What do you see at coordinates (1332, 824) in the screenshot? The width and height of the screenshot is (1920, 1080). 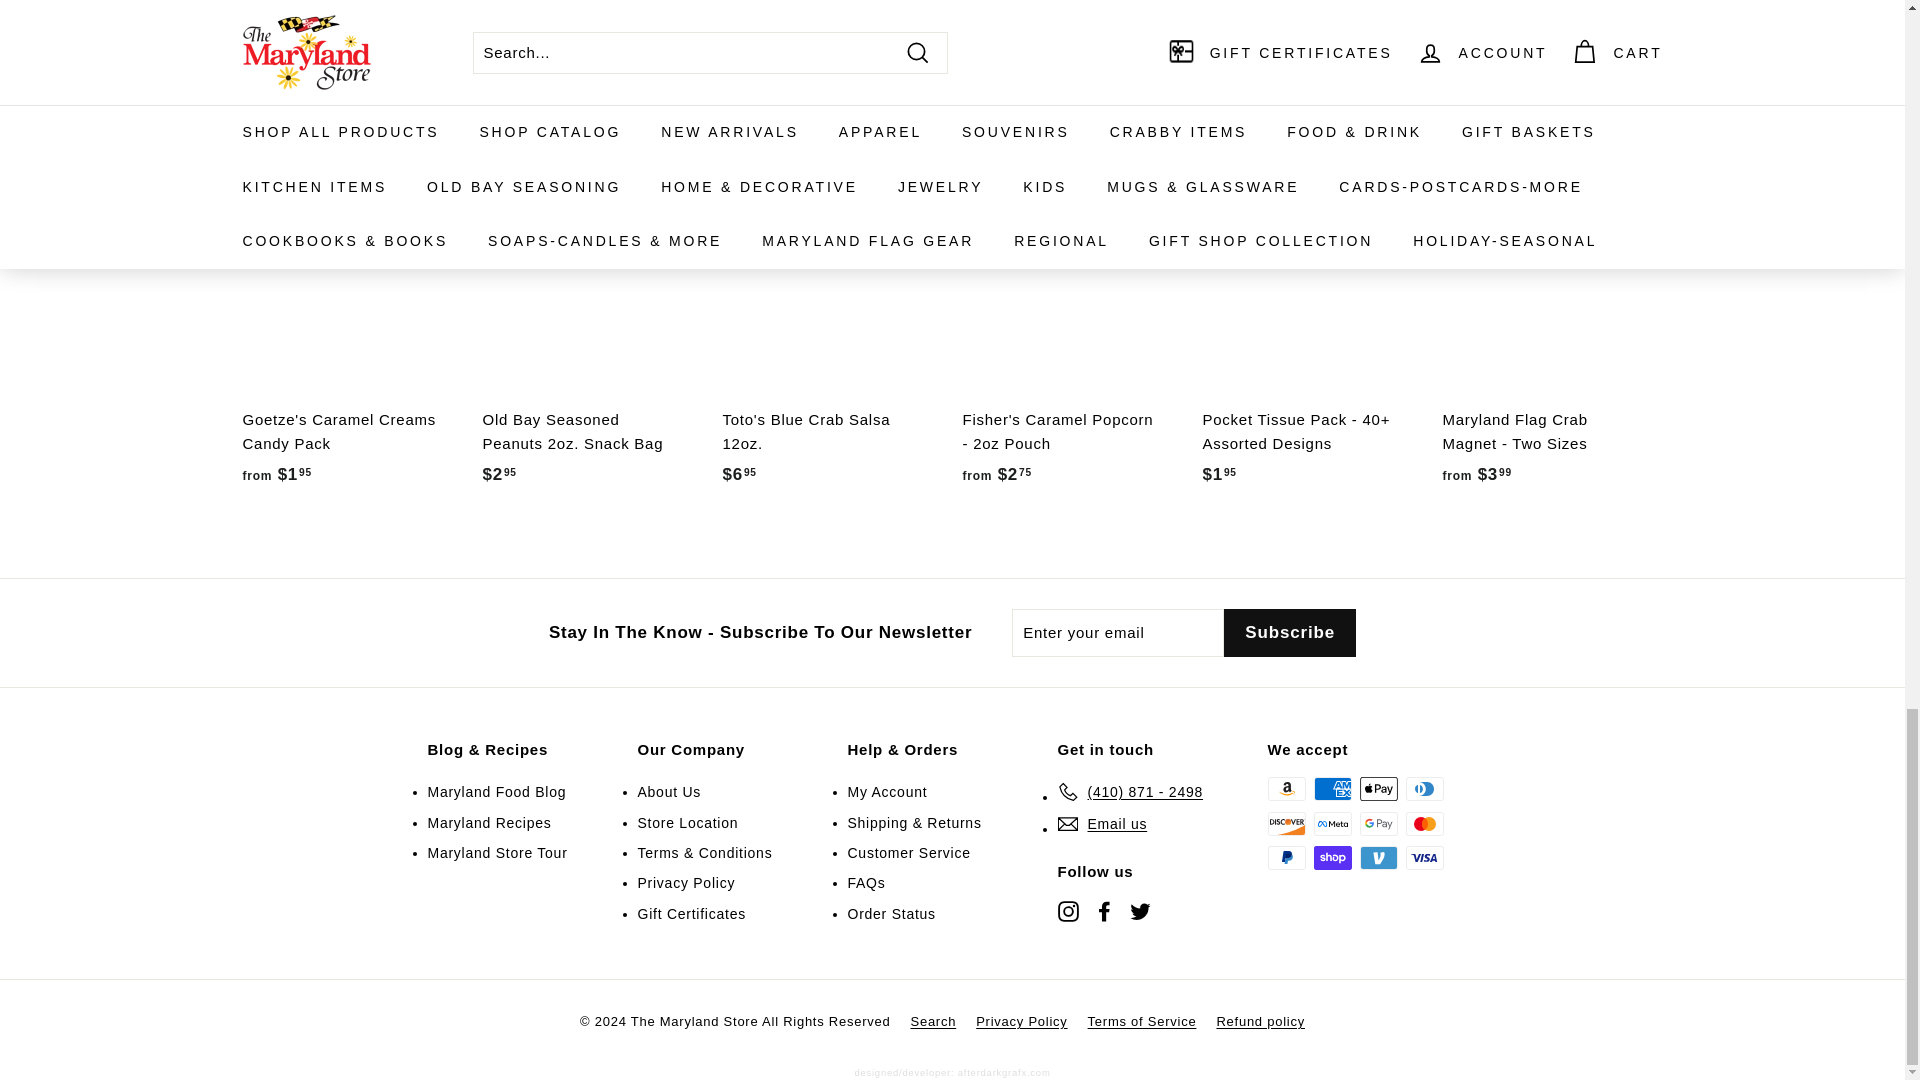 I see `Meta Pay` at bounding box center [1332, 824].